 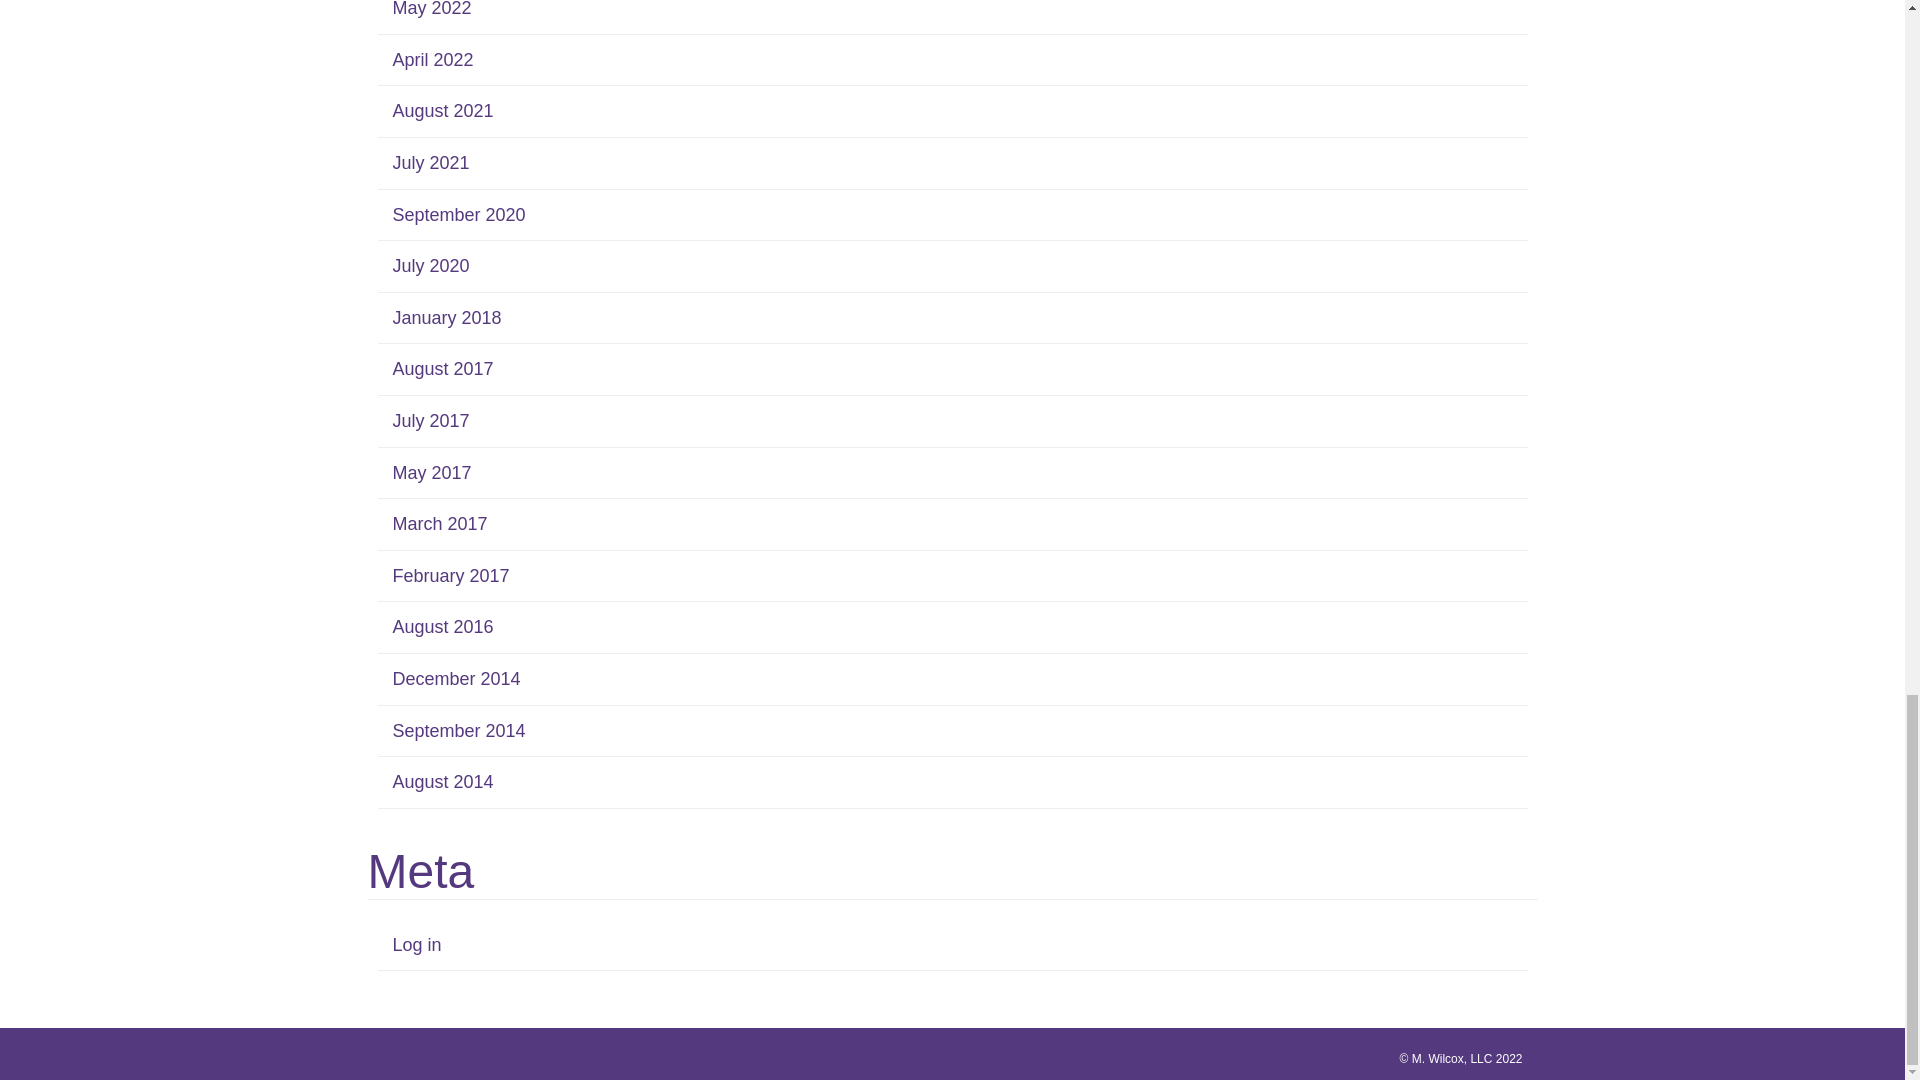 I want to click on August 2014, so click(x=442, y=782).